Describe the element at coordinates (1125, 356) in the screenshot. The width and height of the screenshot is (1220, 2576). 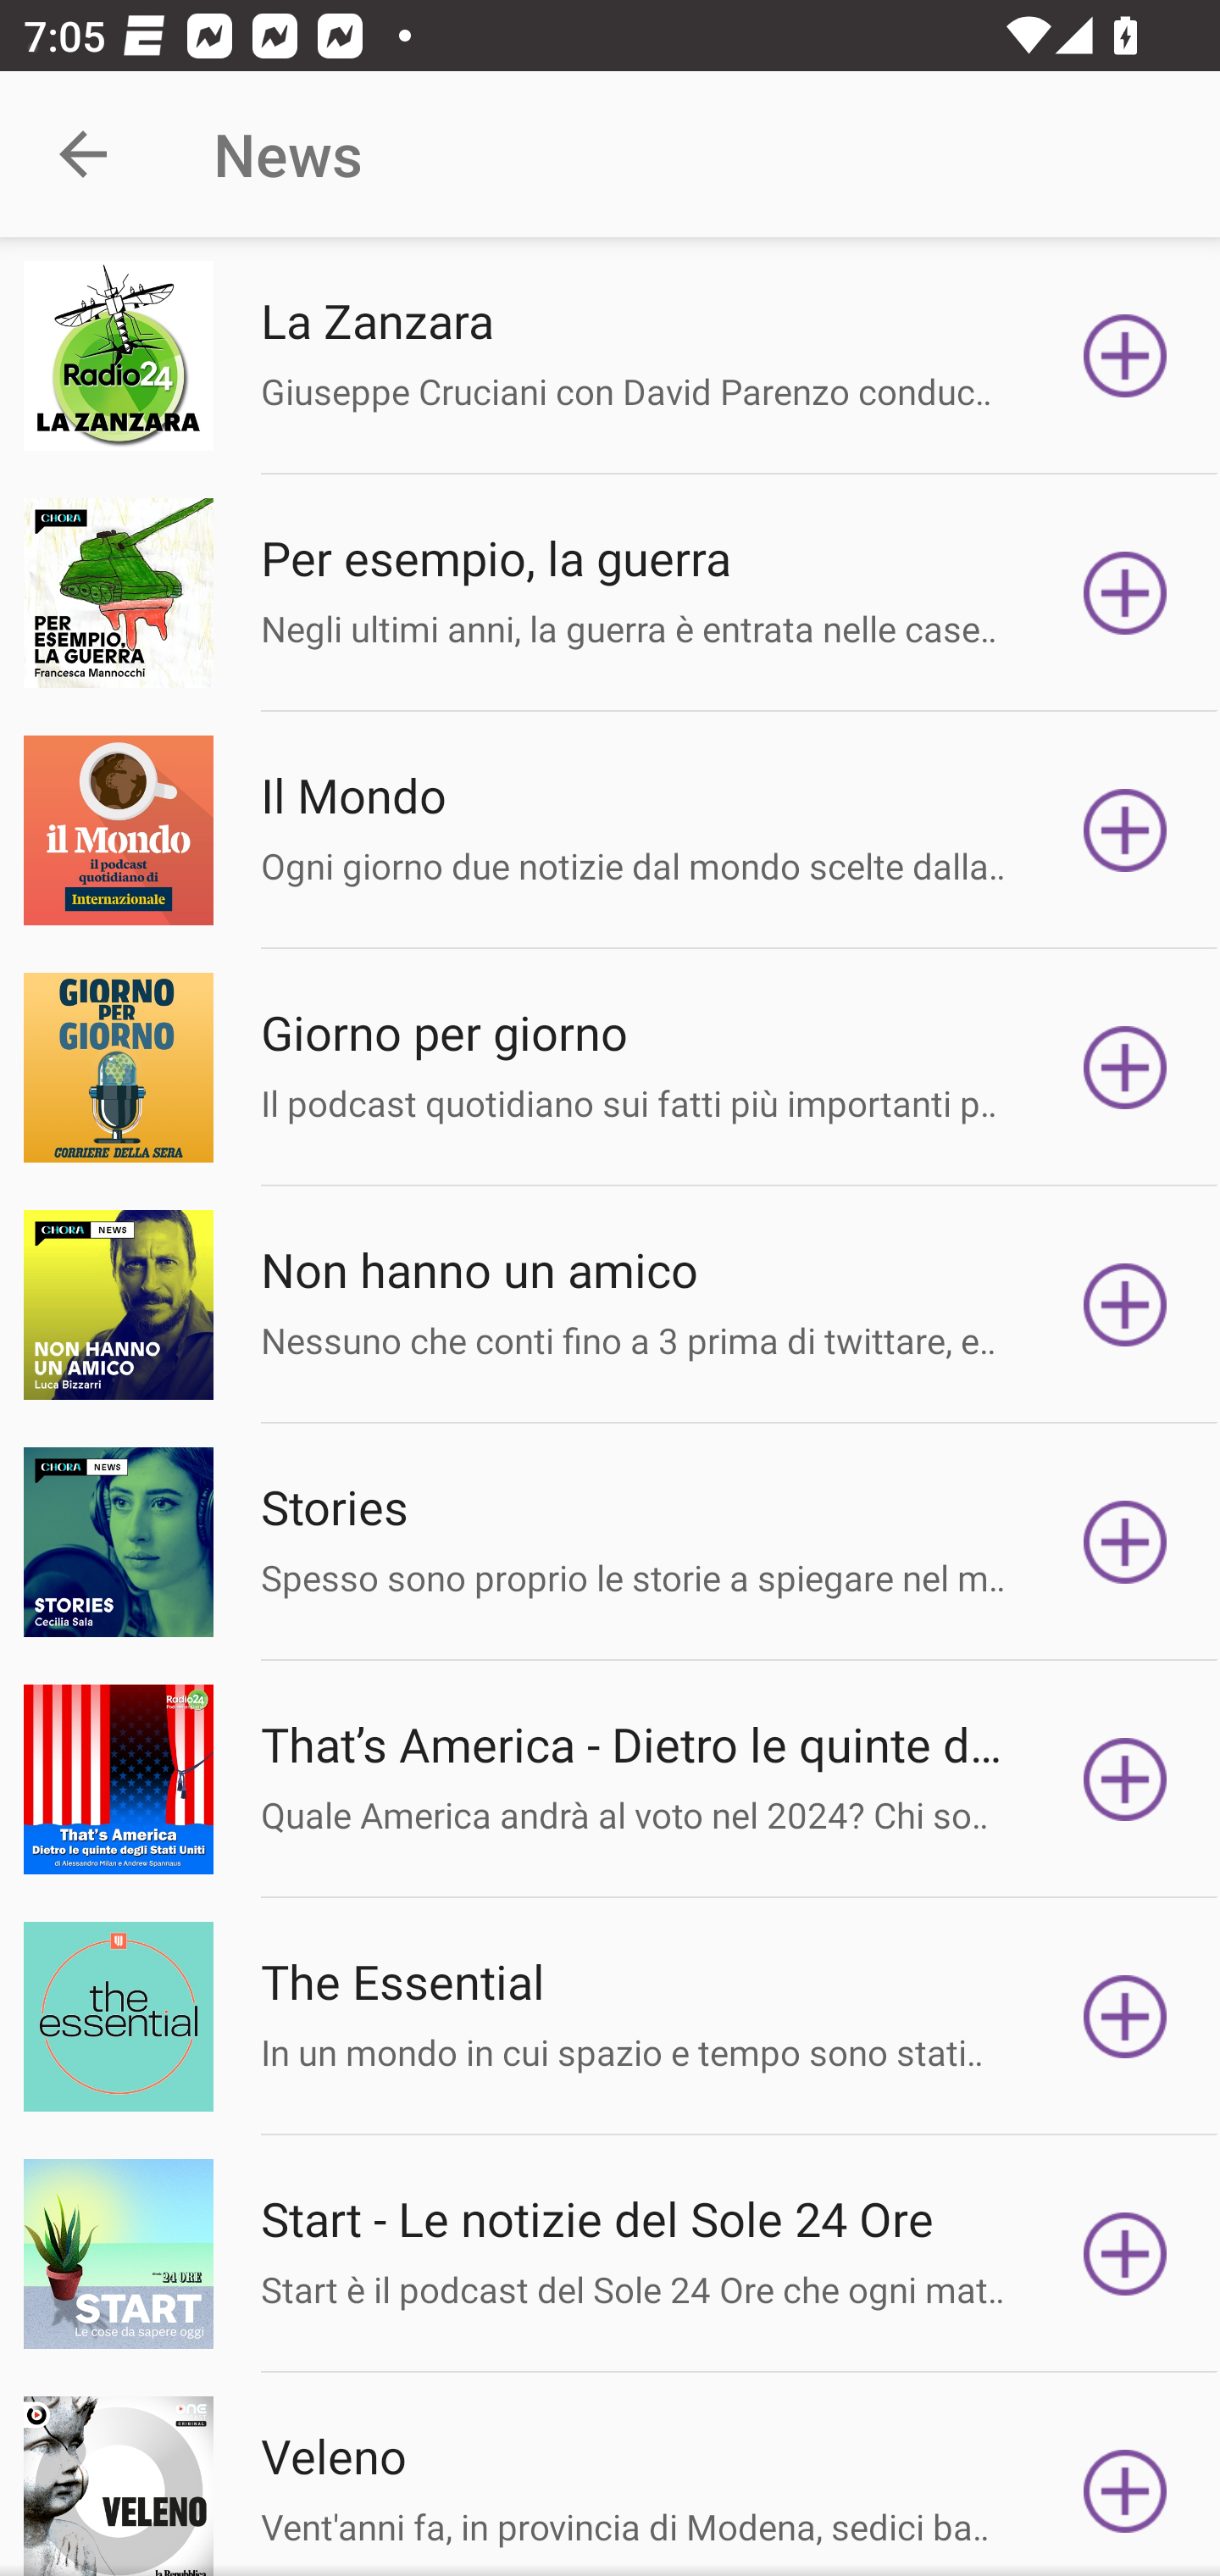
I see `Subscribe` at that location.